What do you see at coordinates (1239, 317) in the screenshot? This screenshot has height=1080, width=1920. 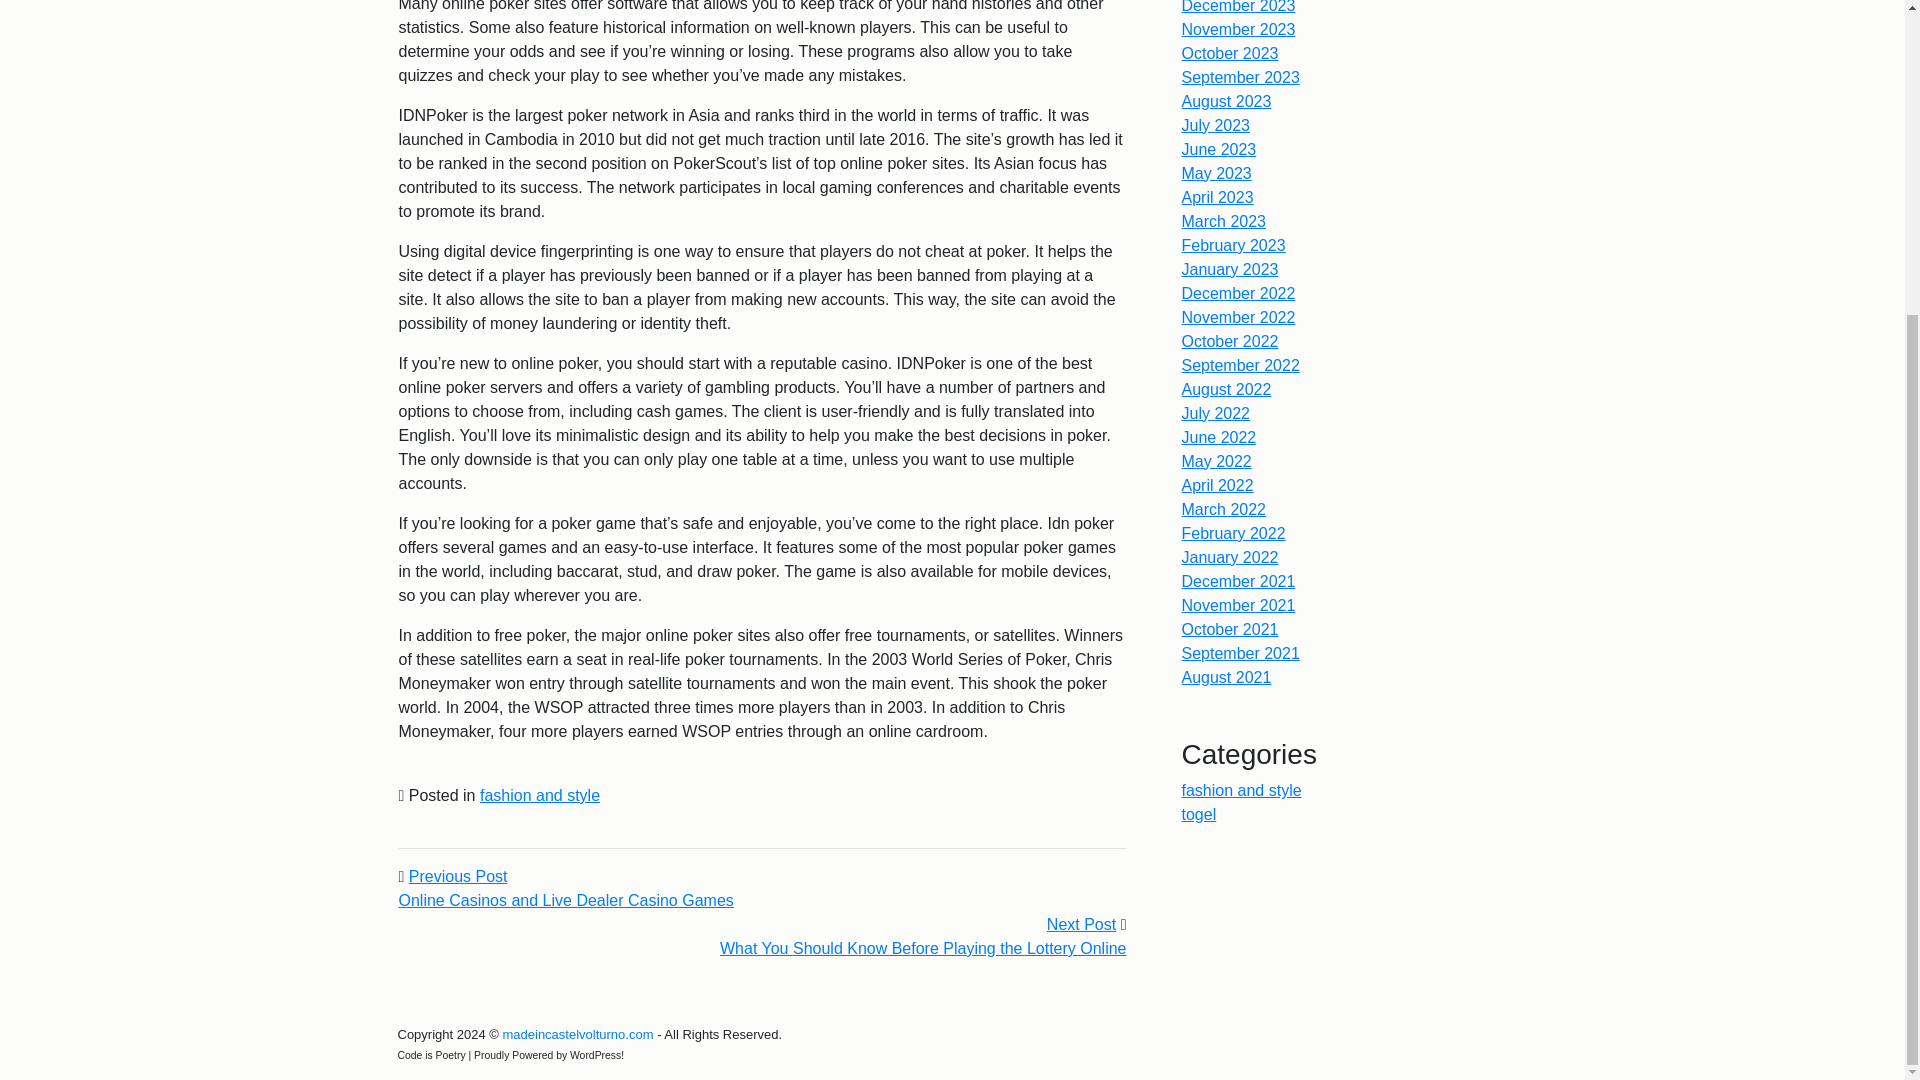 I see `November 2022` at bounding box center [1239, 317].